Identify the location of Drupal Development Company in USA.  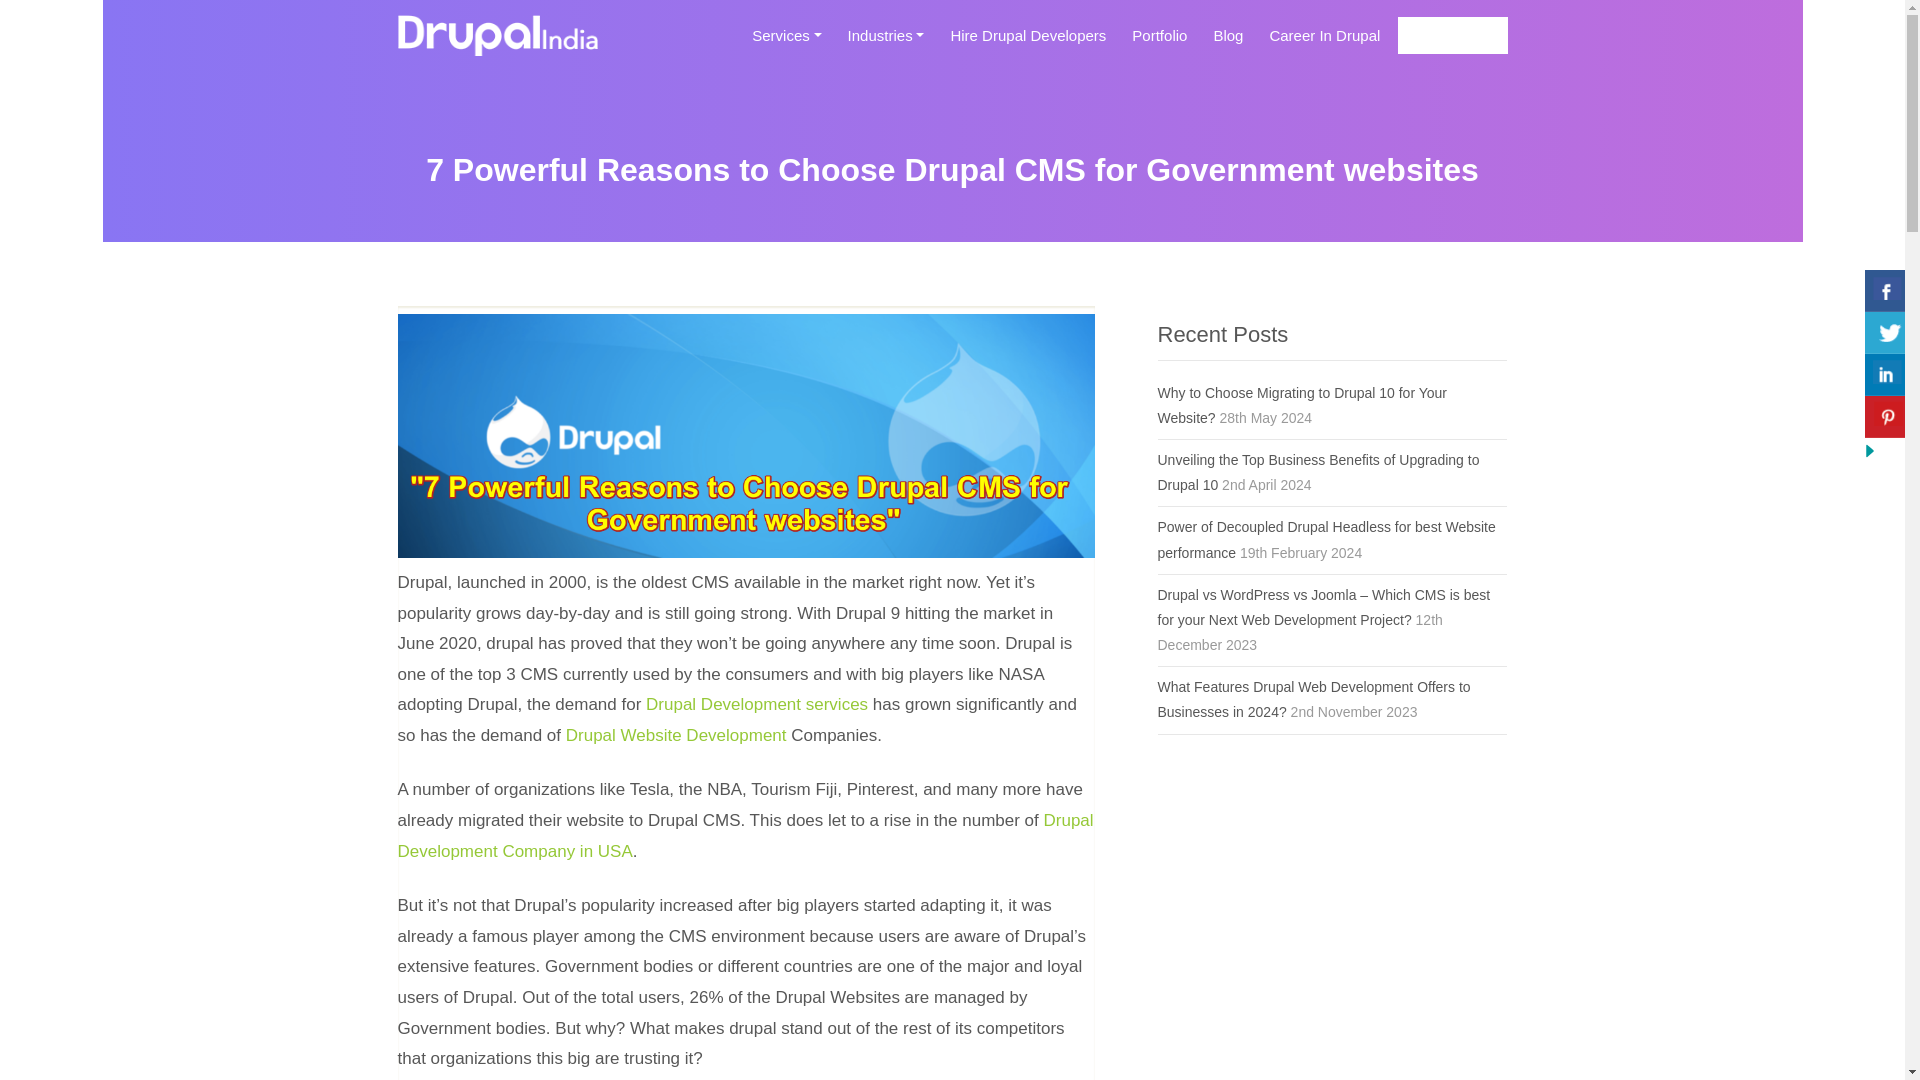
(746, 836).